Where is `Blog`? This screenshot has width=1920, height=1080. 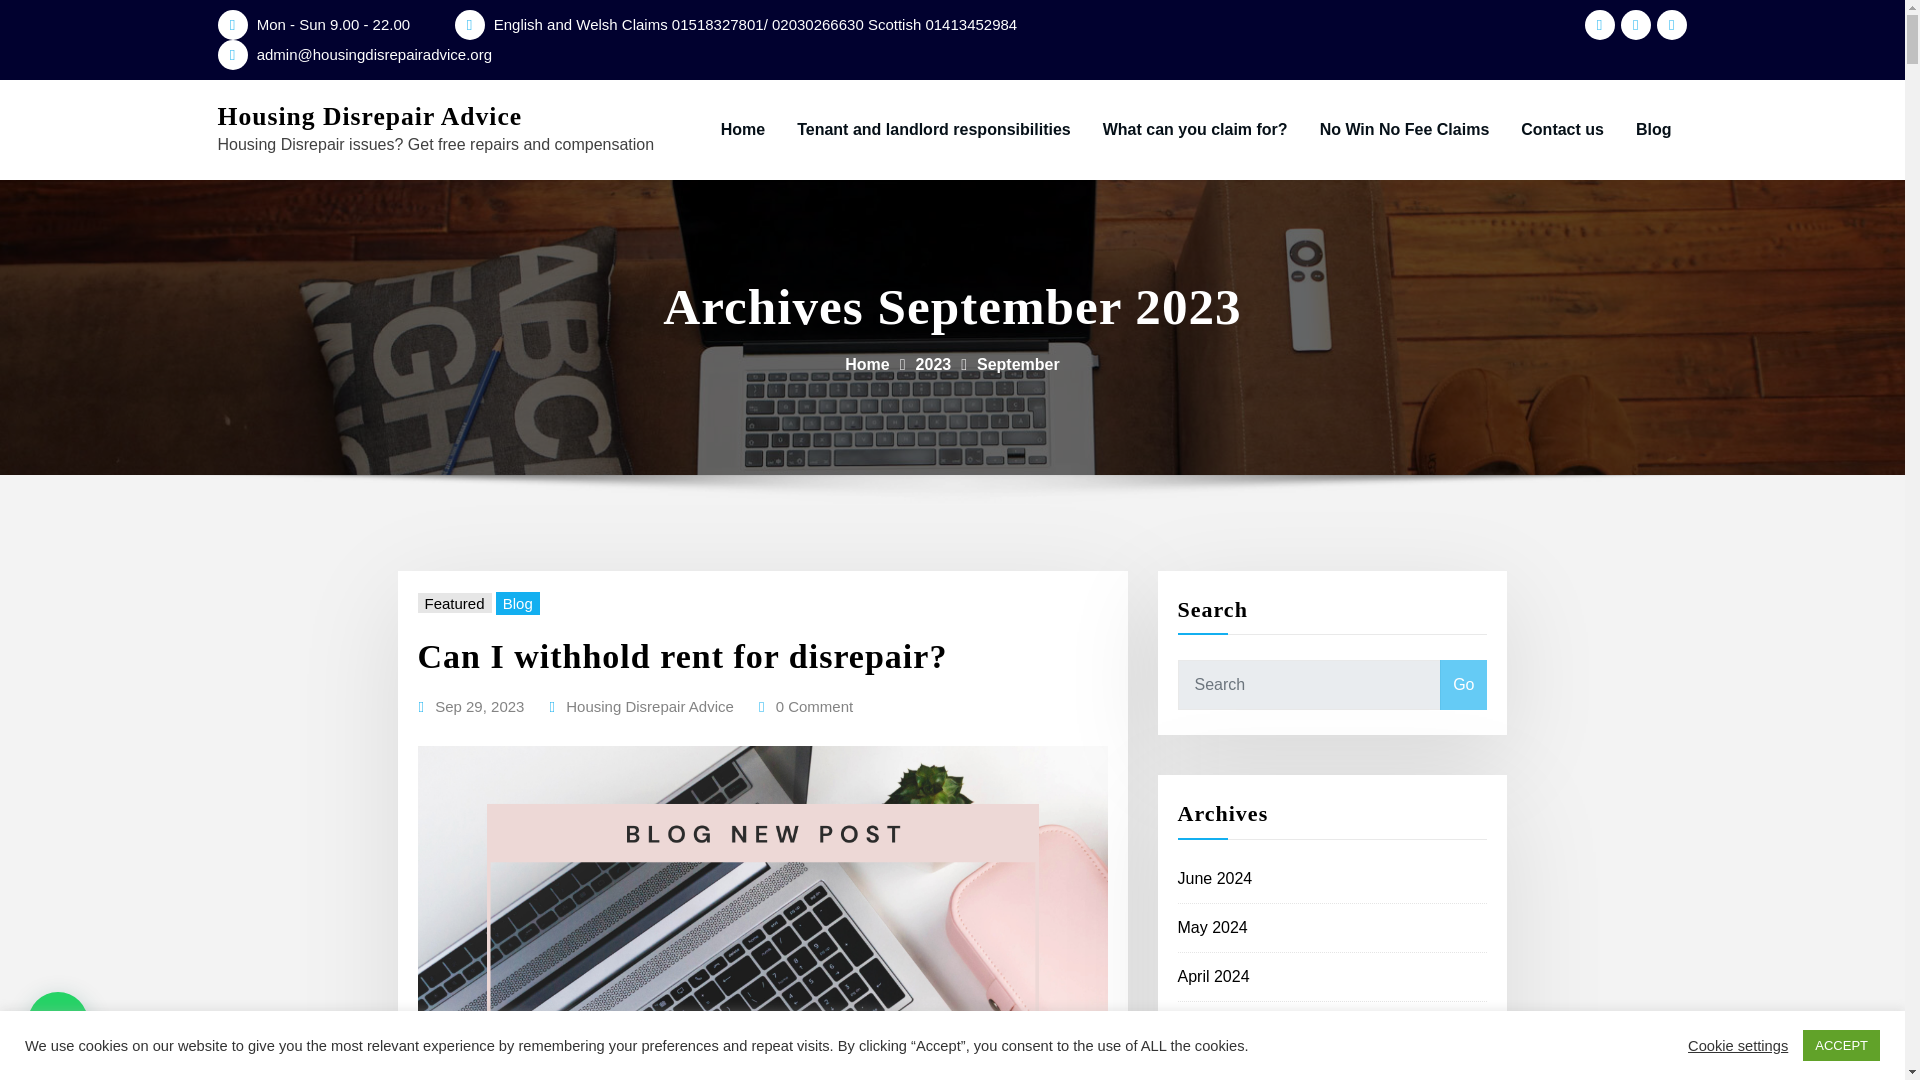 Blog is located at coordinates (517, 602).